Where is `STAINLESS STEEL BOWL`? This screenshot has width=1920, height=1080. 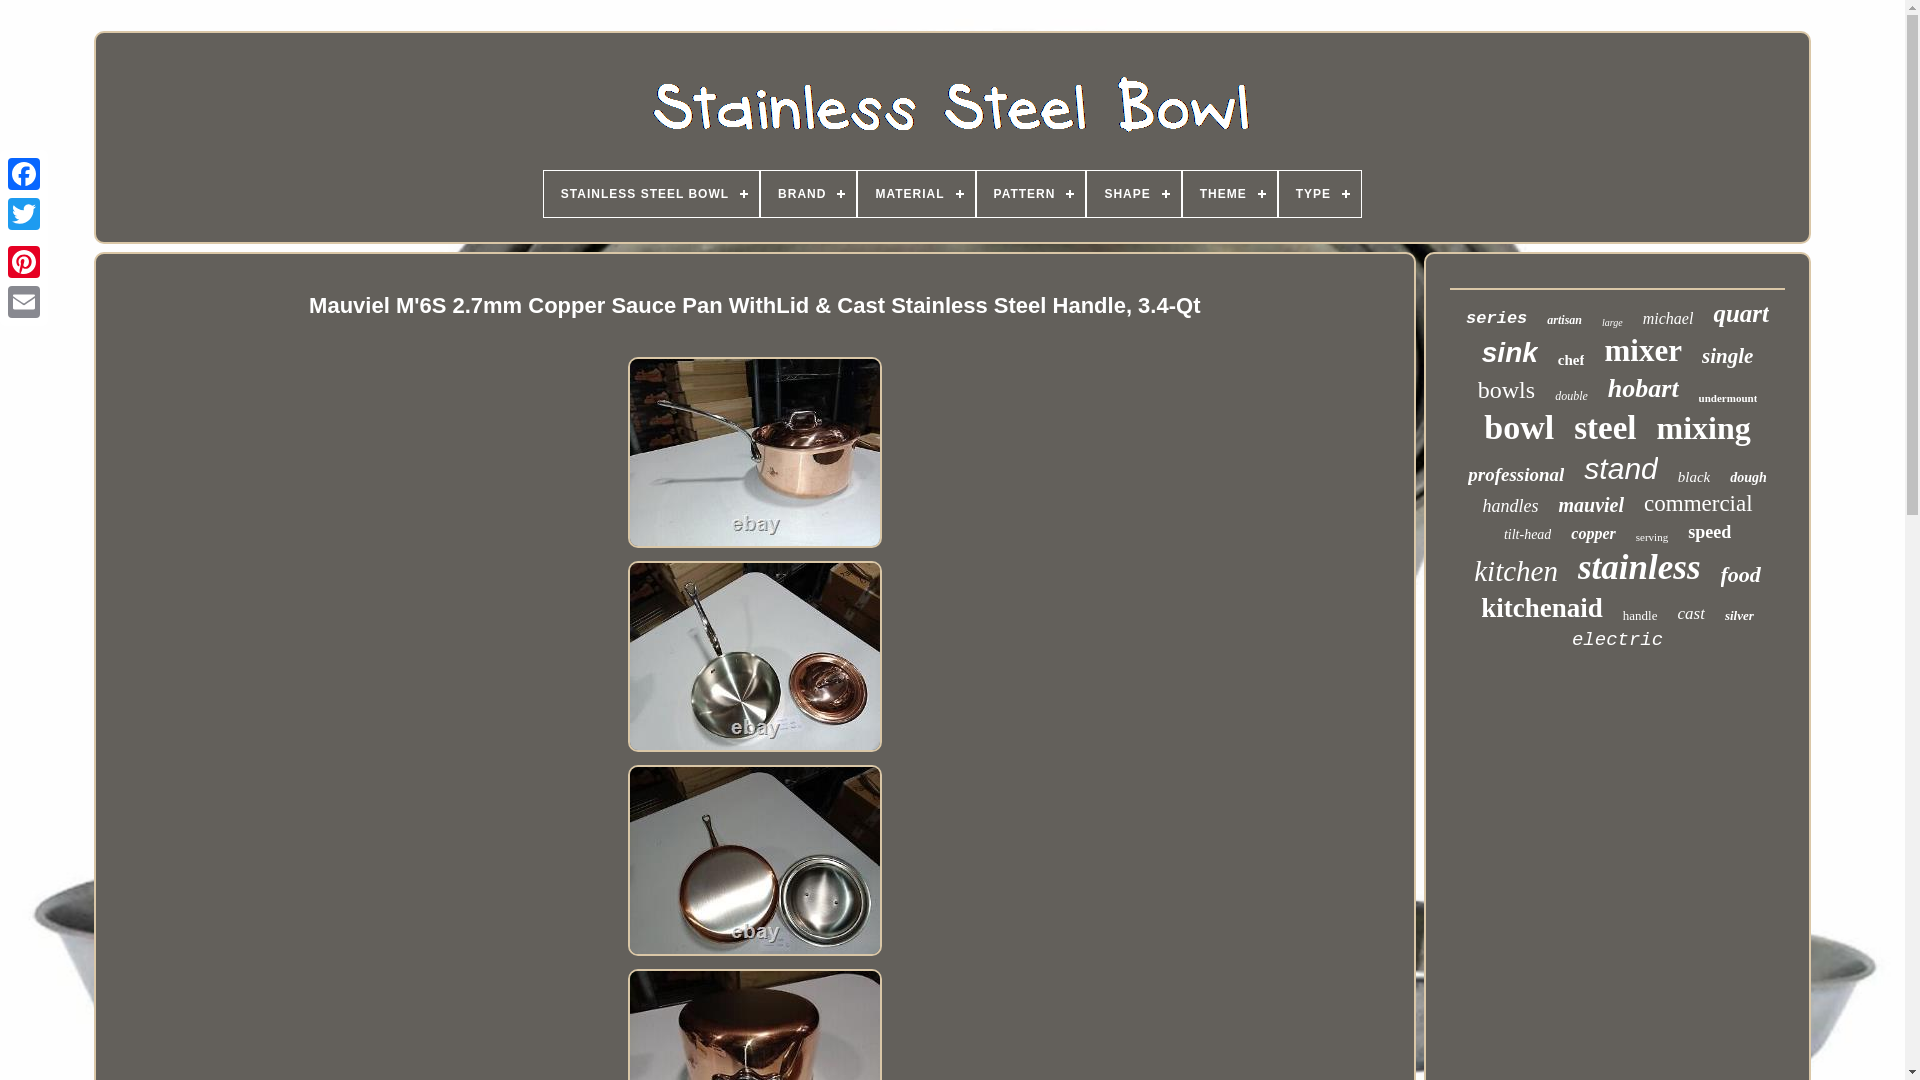 STAINLESS STEEL BOWL is located at coordinates (650, 194).